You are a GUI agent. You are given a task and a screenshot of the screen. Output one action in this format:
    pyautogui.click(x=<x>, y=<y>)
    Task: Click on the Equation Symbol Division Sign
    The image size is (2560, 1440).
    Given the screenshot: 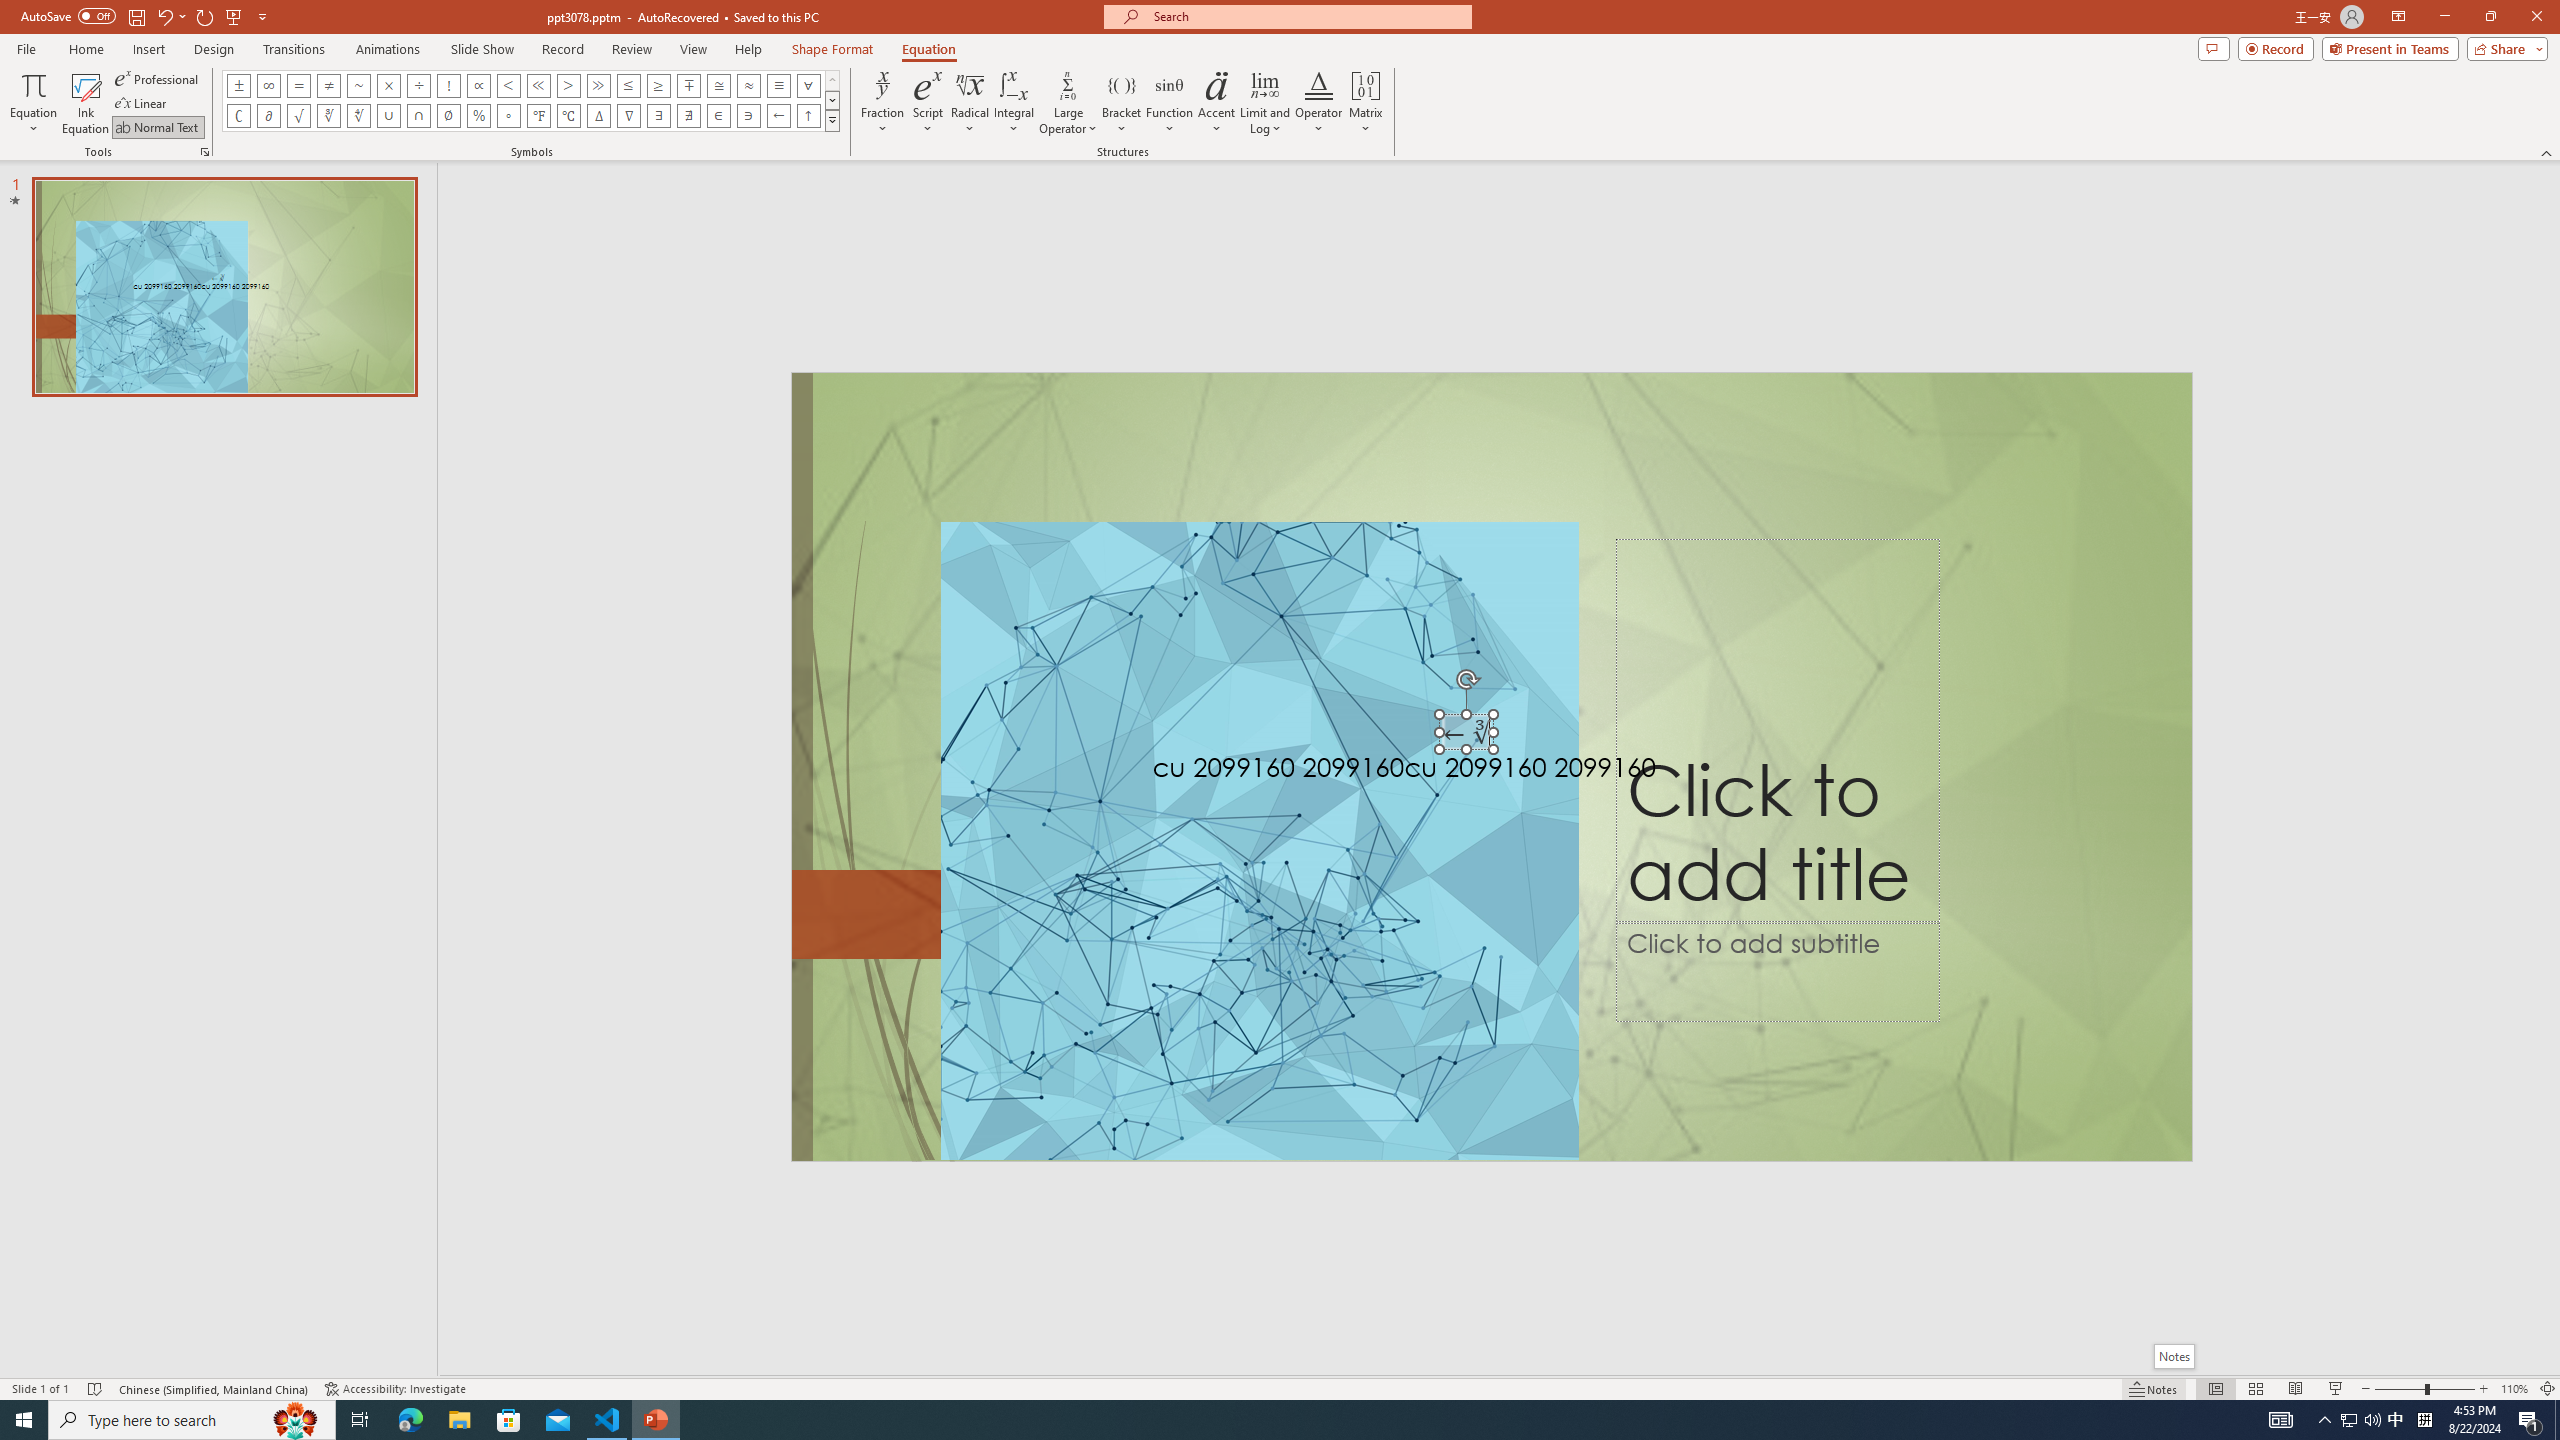 What is the action you would take?
    pyautogui.click(x=420, y=85)
    